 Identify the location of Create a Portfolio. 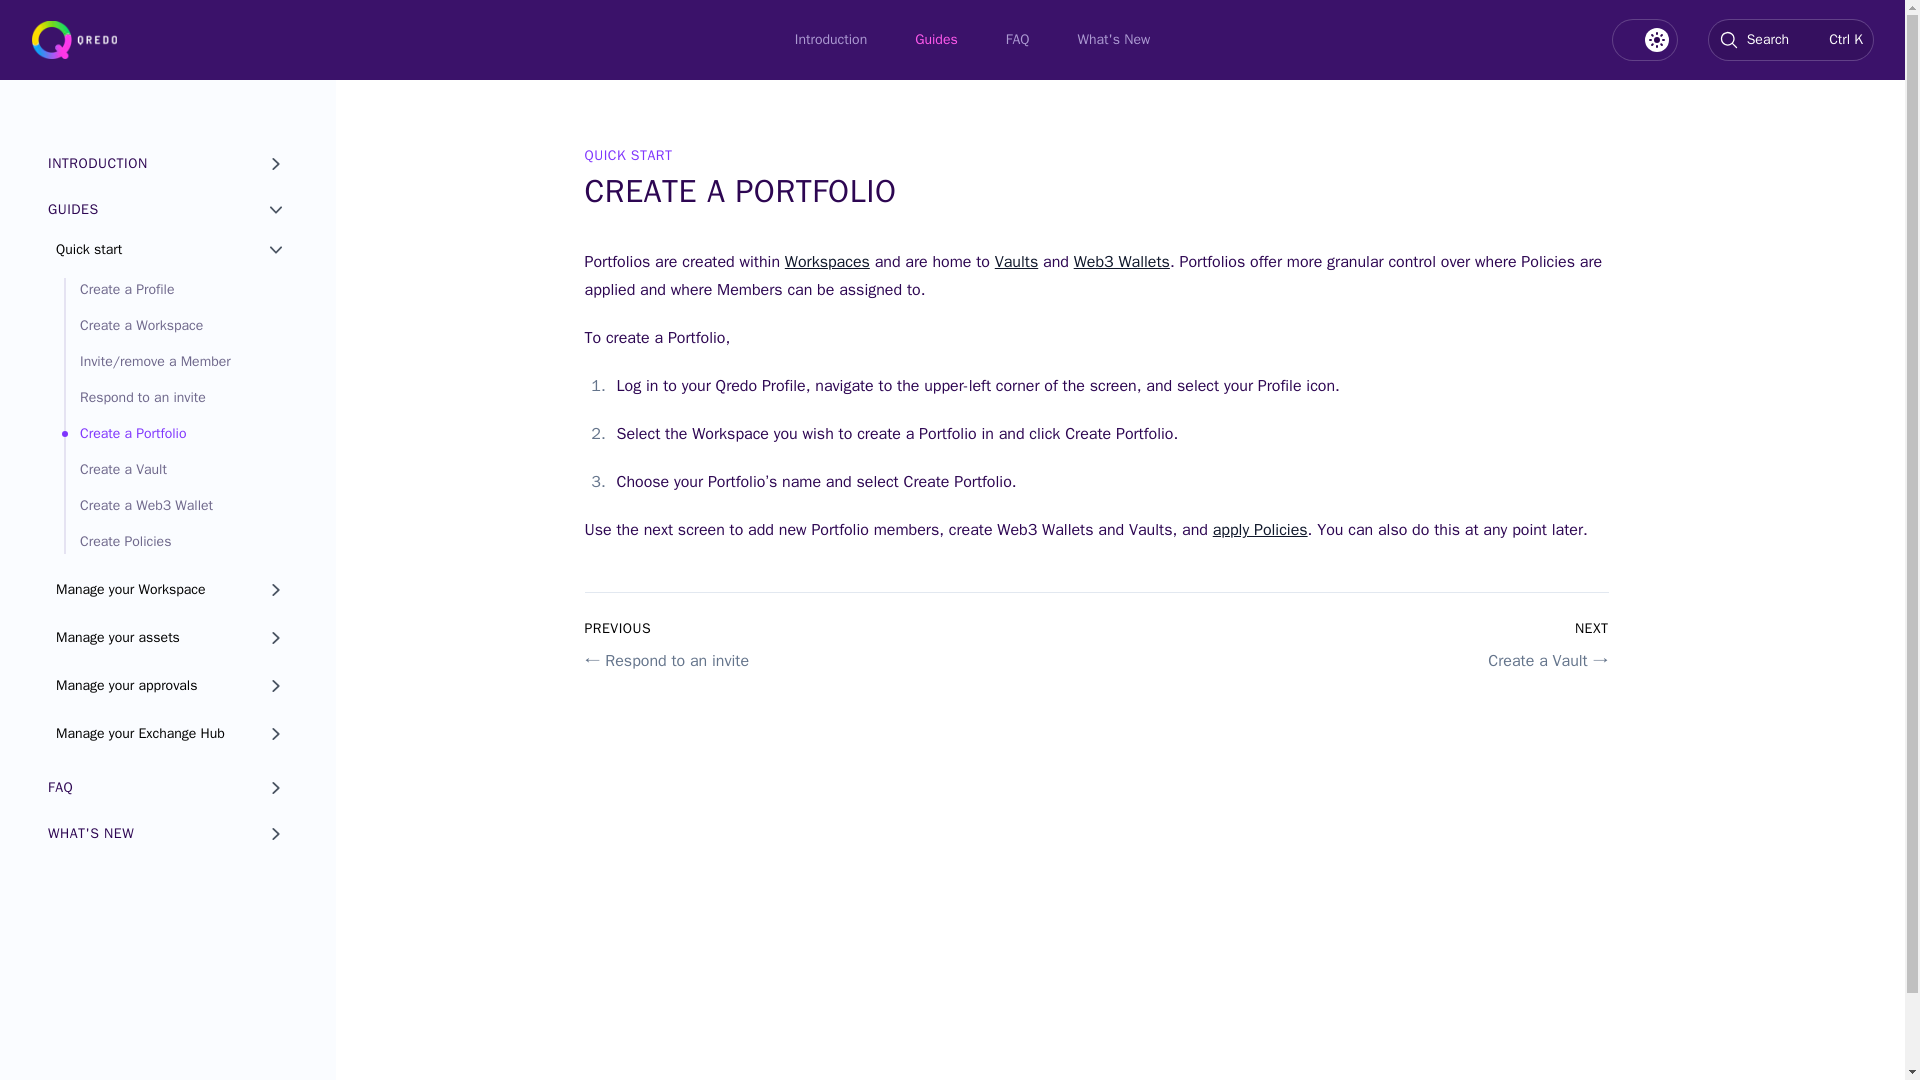
(176, 434).